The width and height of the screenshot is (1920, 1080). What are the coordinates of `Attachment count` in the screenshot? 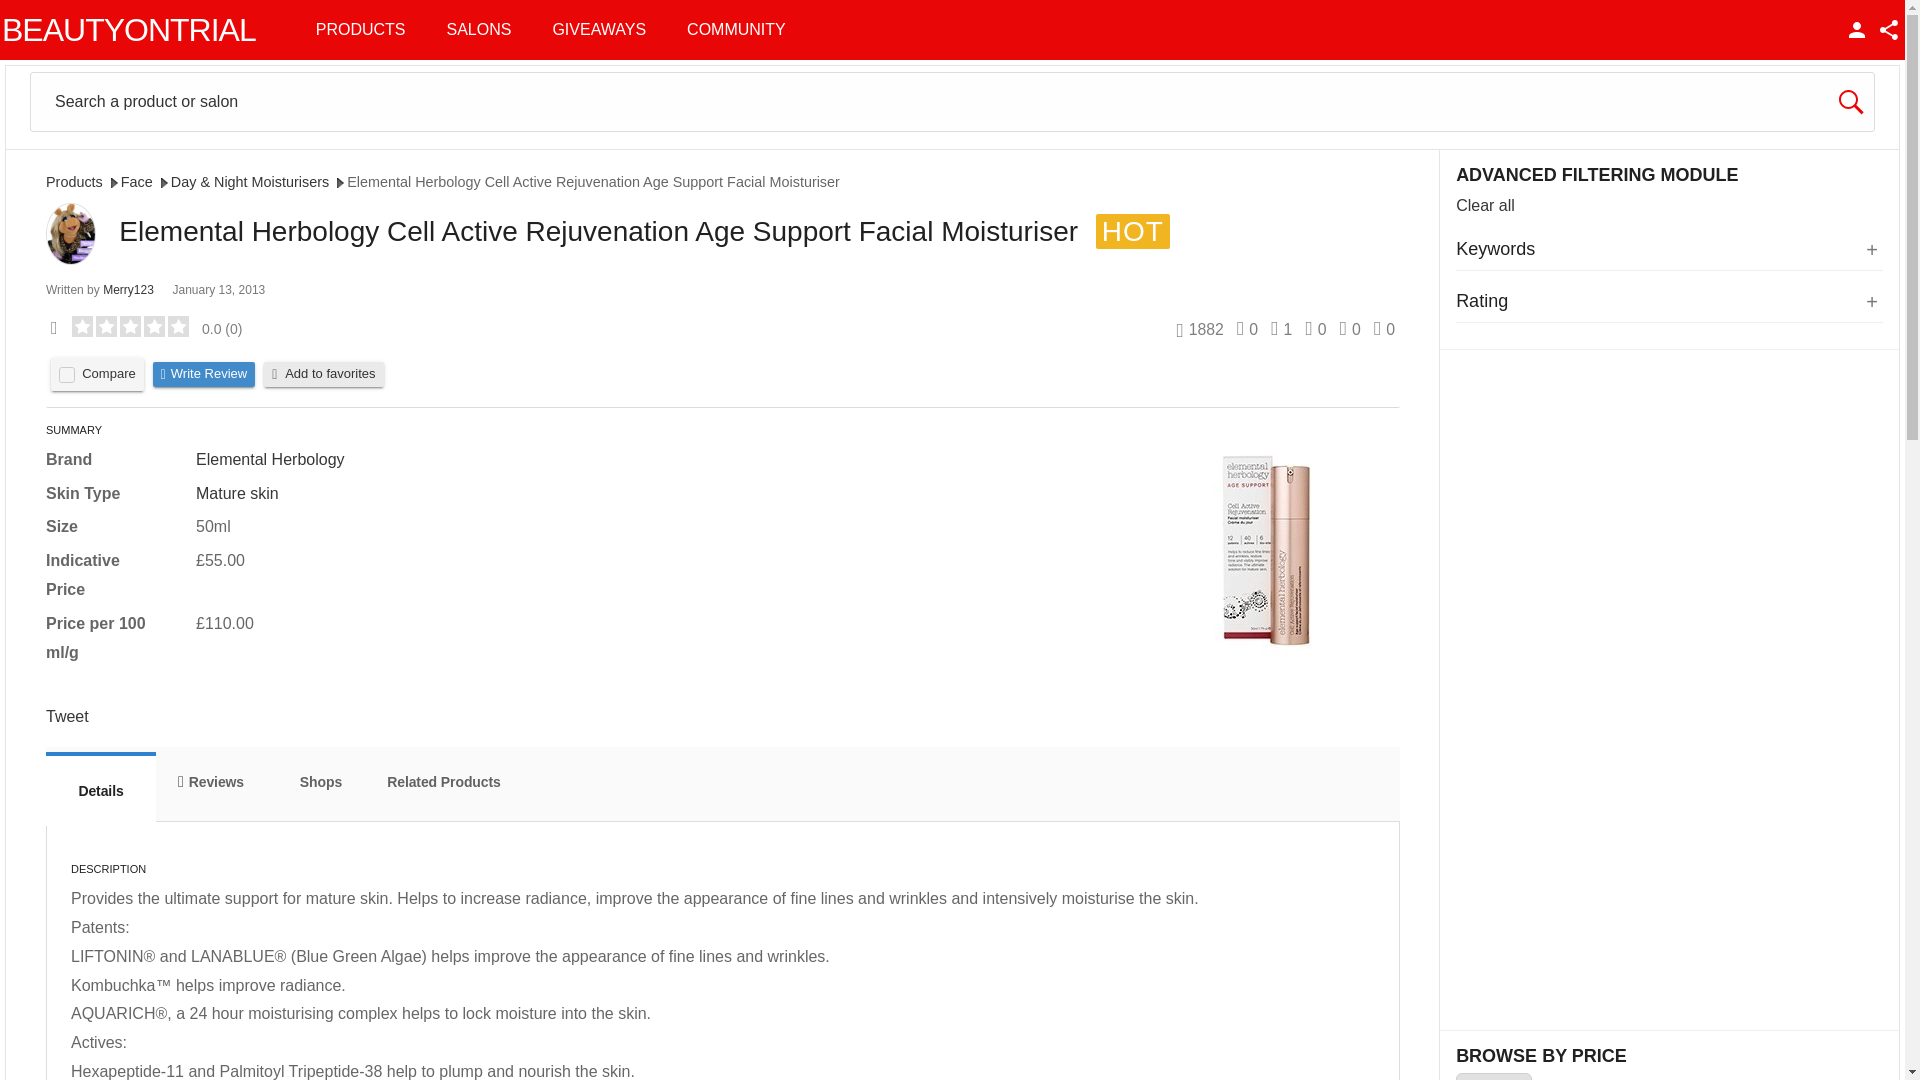 It's located at (1350, 329).